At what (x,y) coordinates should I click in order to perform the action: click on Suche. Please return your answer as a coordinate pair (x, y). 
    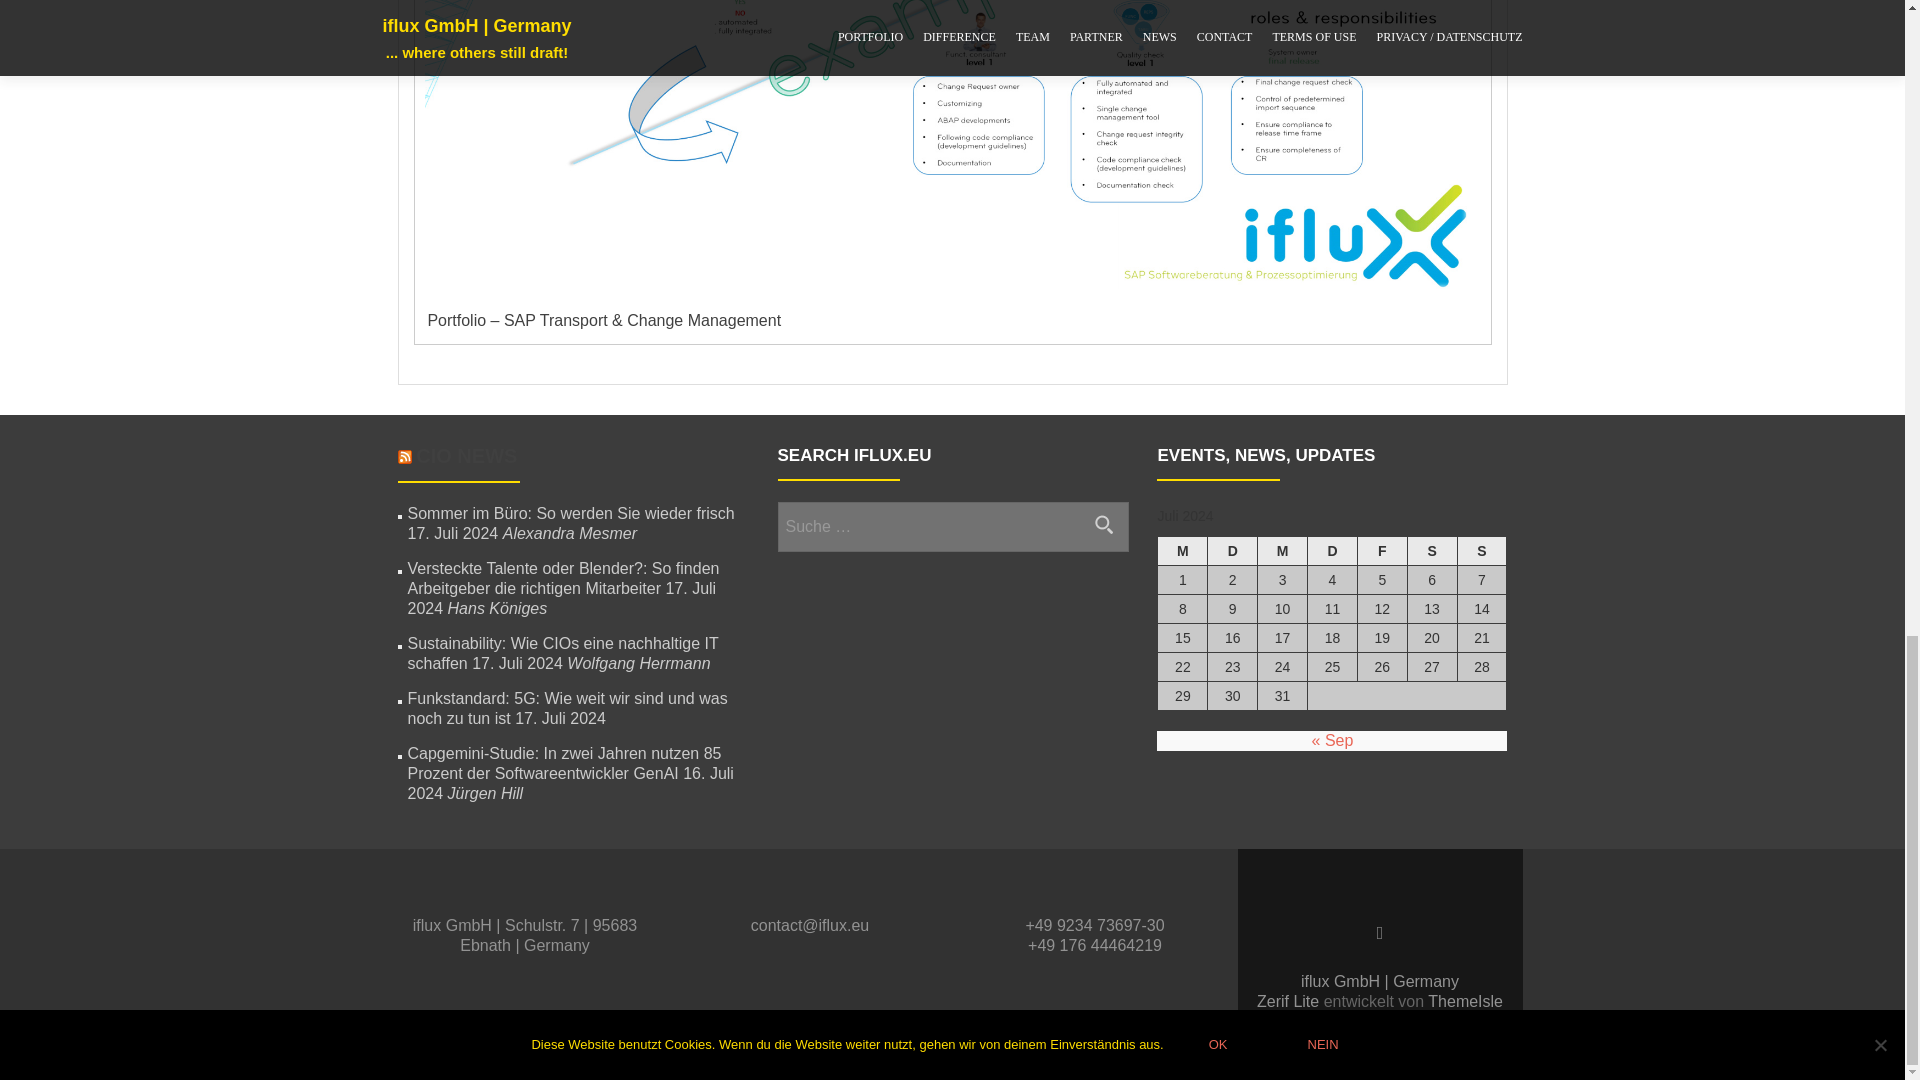
    Looking at the image, I should click on (1104, 524).